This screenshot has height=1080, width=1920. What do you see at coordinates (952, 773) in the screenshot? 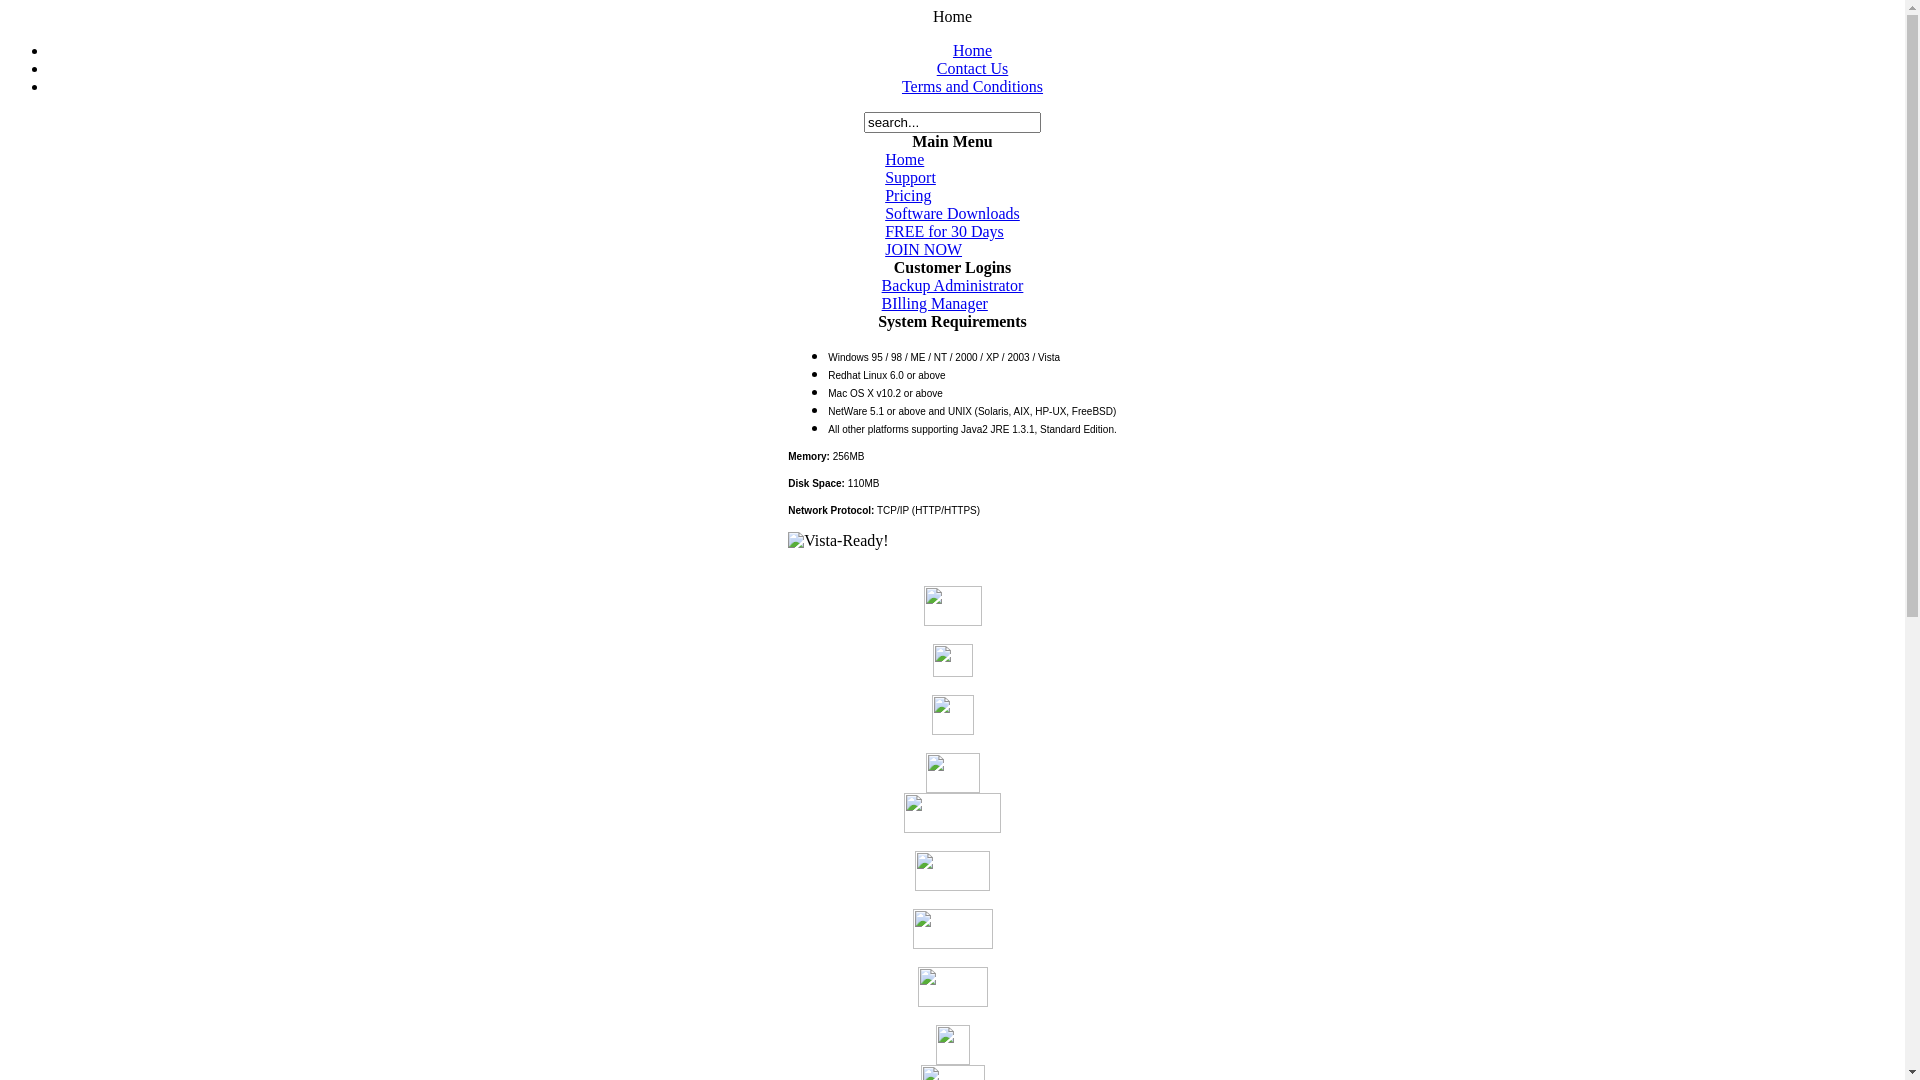
I see `Solaris` at bounding box center [952, 773].